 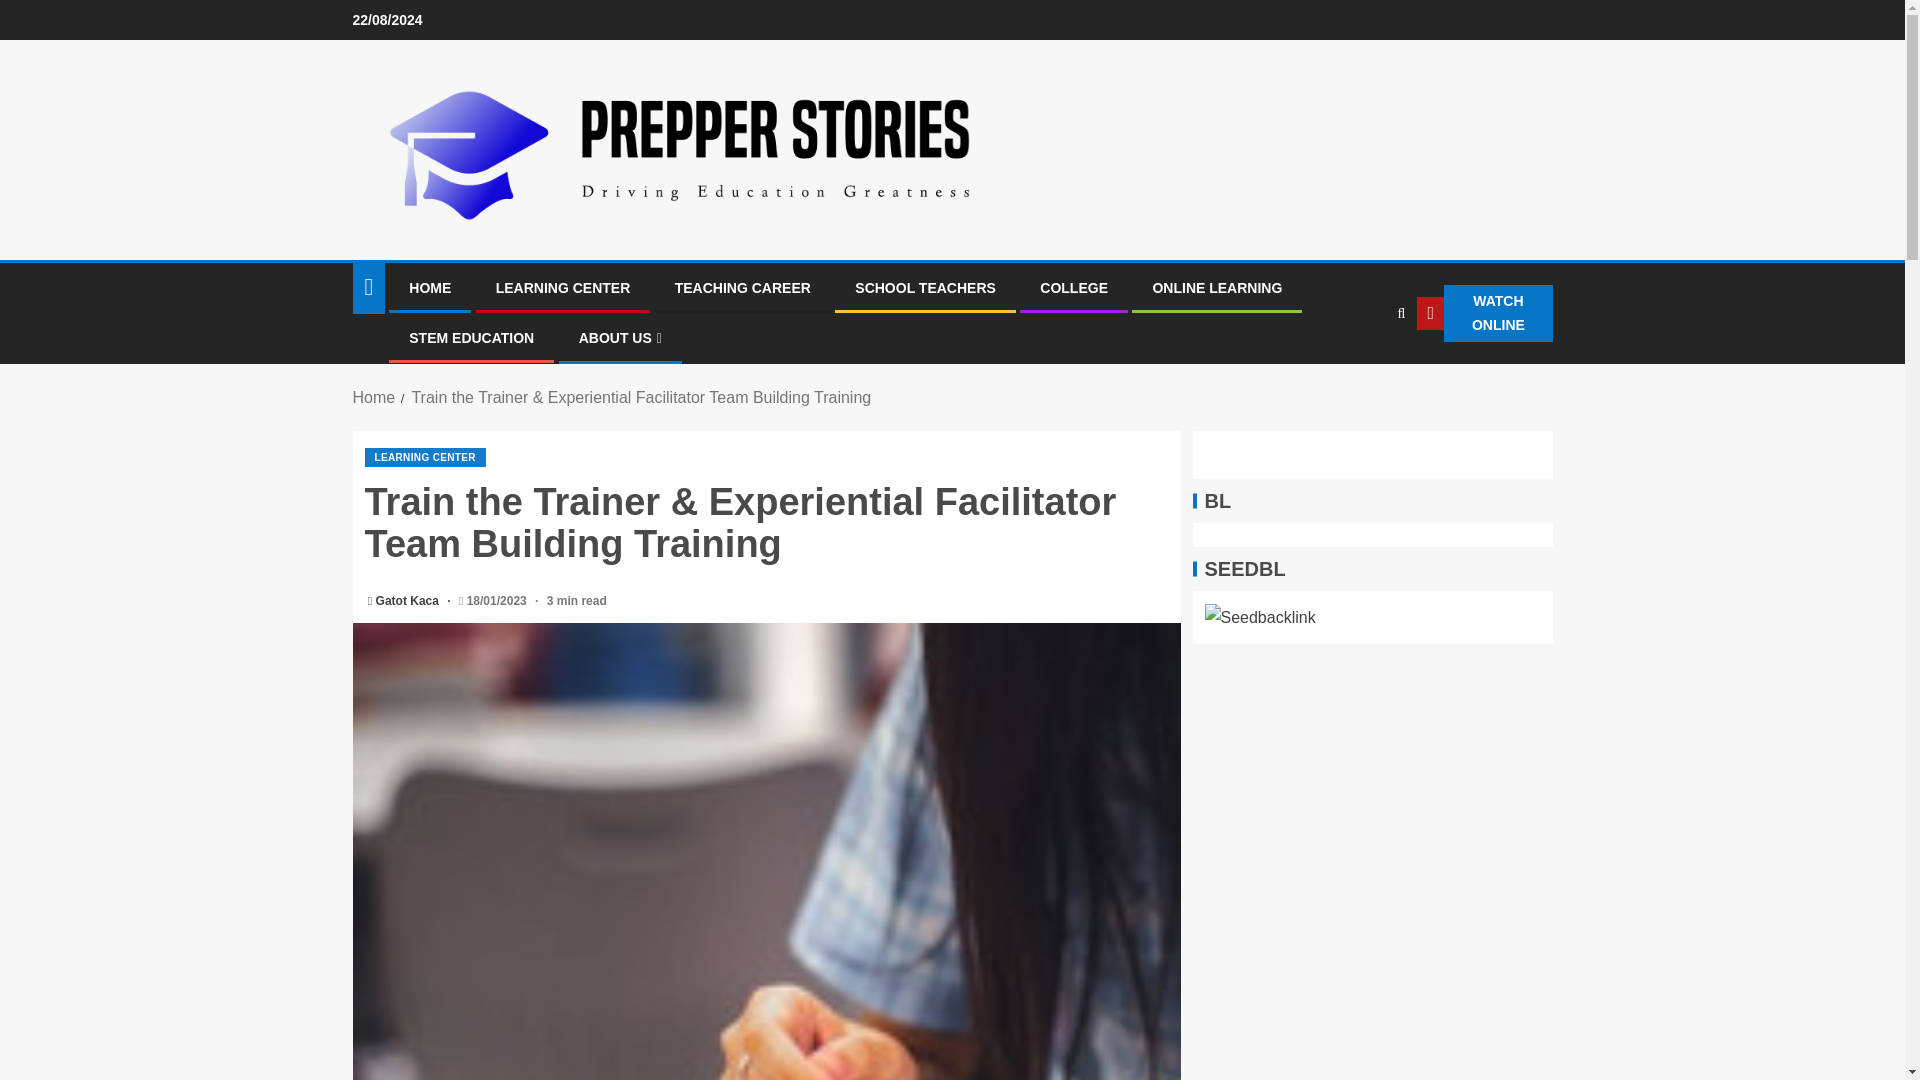 I want to click on STEM EDUCATION, so click(x=470, y=338).